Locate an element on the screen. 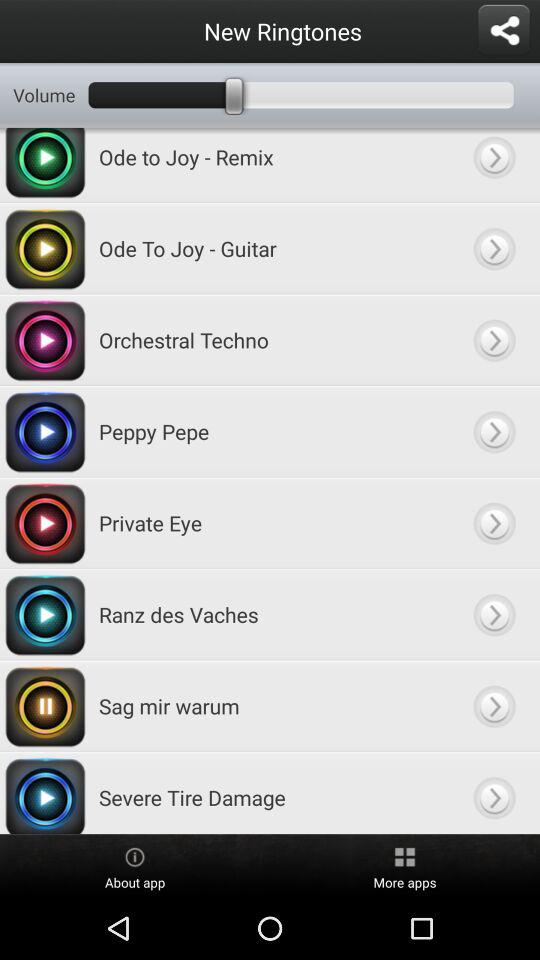 This screenshot has width=540, height=960. play 'ode to joy remix is located at coordinates (494, 164).